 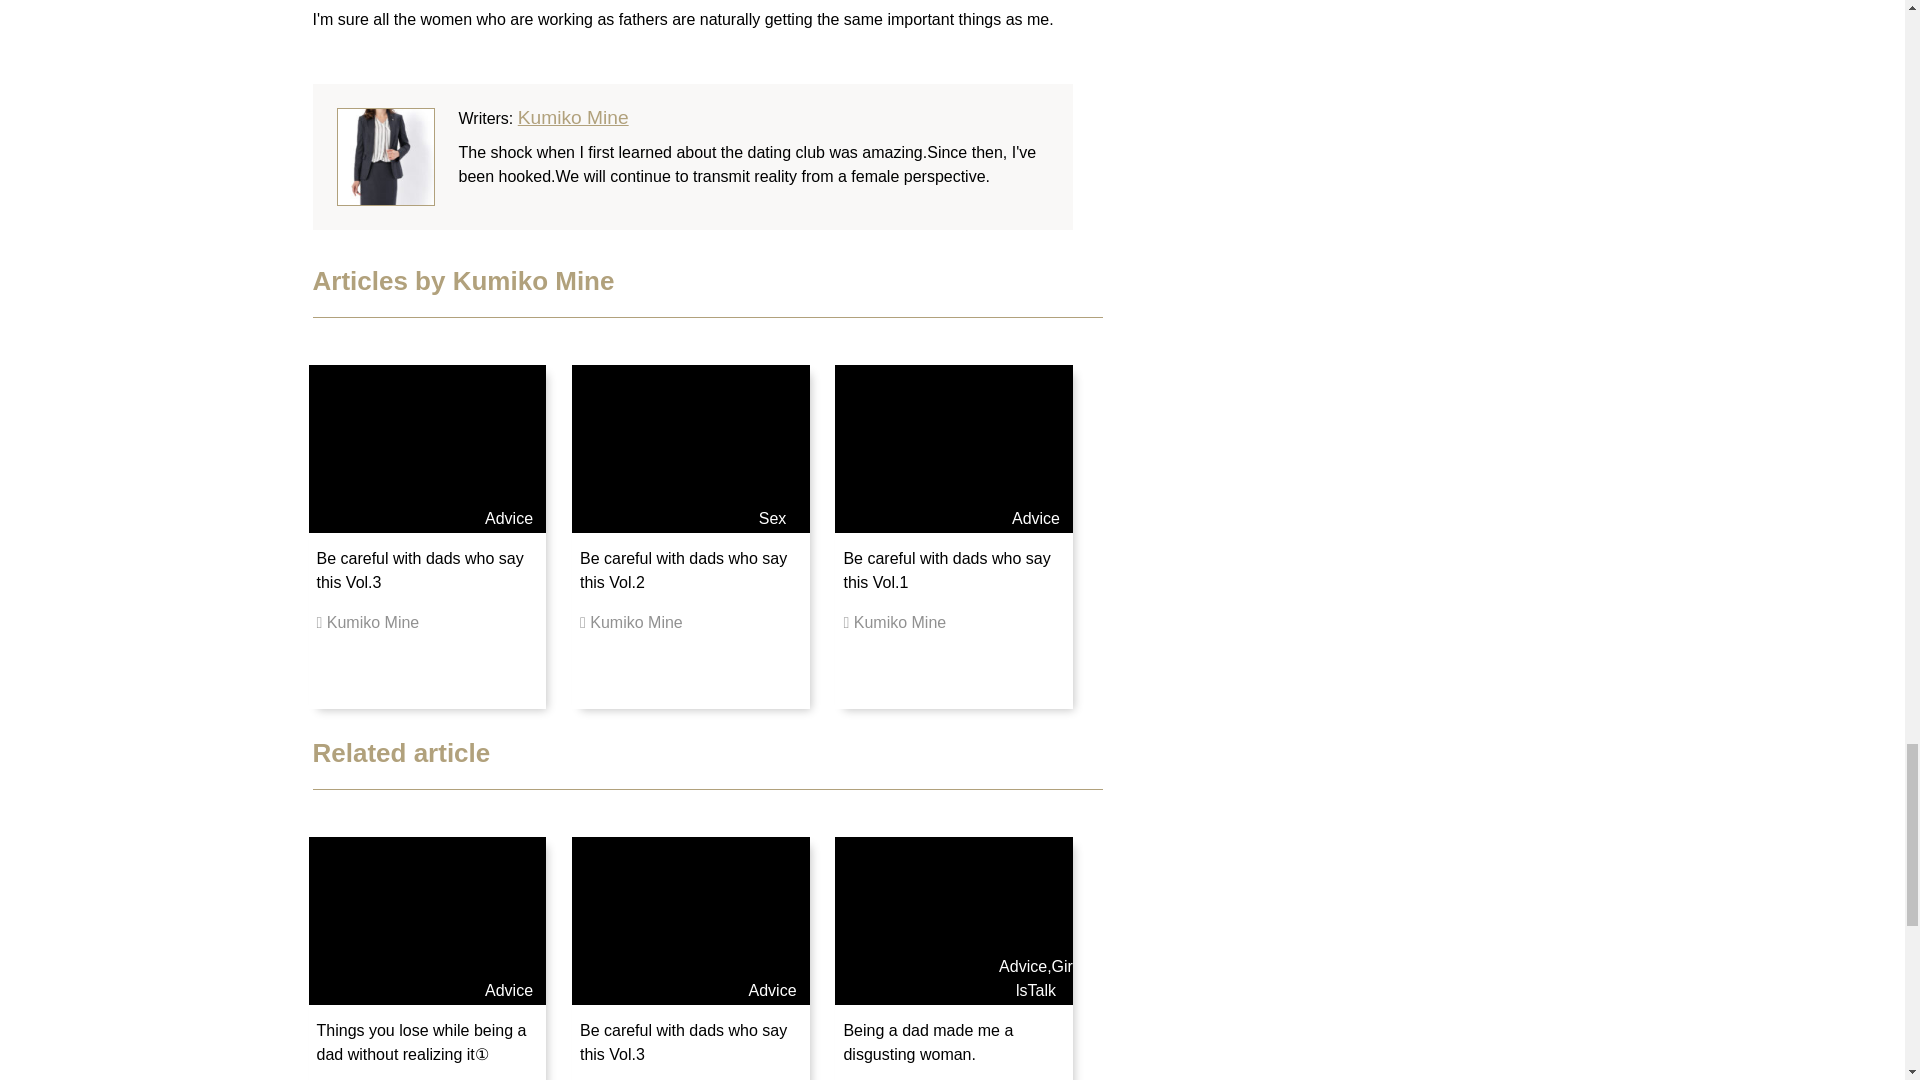 What do you see at coordinates (574, 117) in the screenshot?
I see `Posts by Kumiko Mine` at bounding box center [574, 117].